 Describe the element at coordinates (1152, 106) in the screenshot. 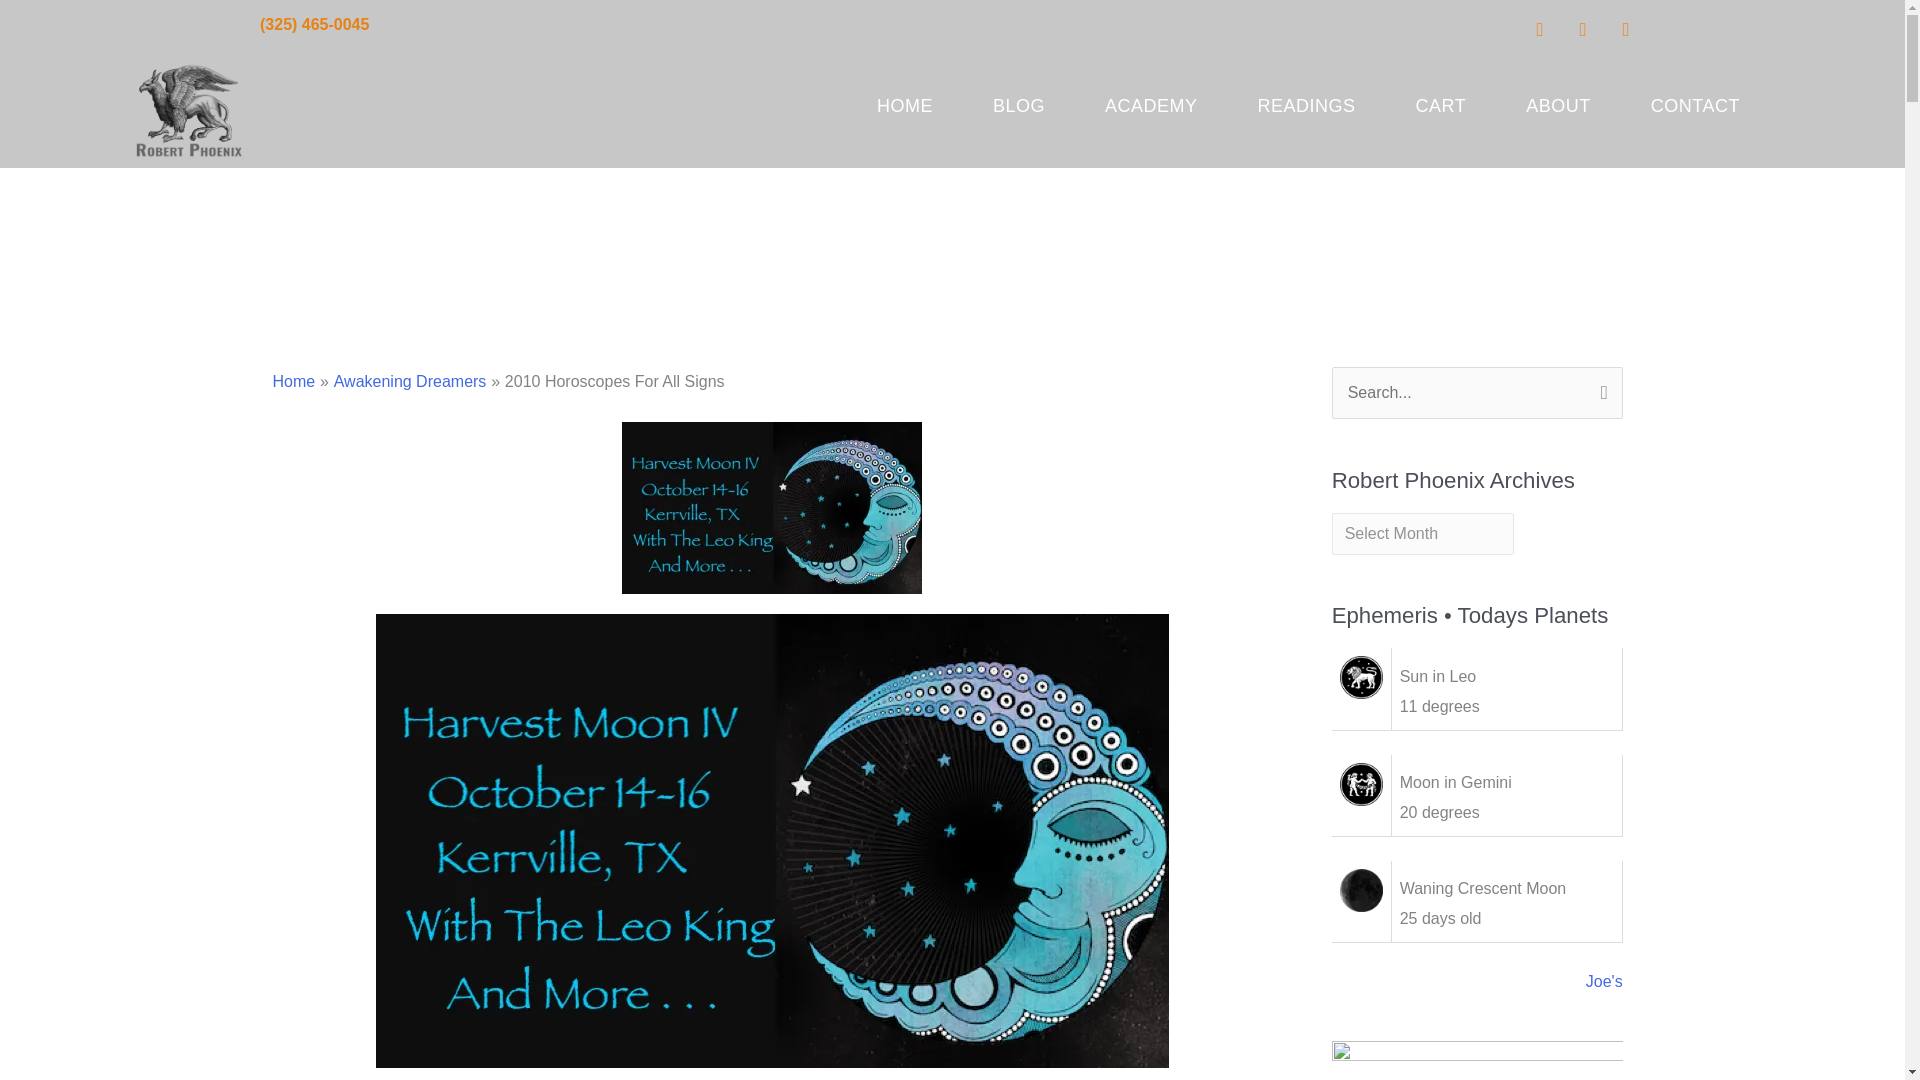

I see `ACADEMY` at that location.